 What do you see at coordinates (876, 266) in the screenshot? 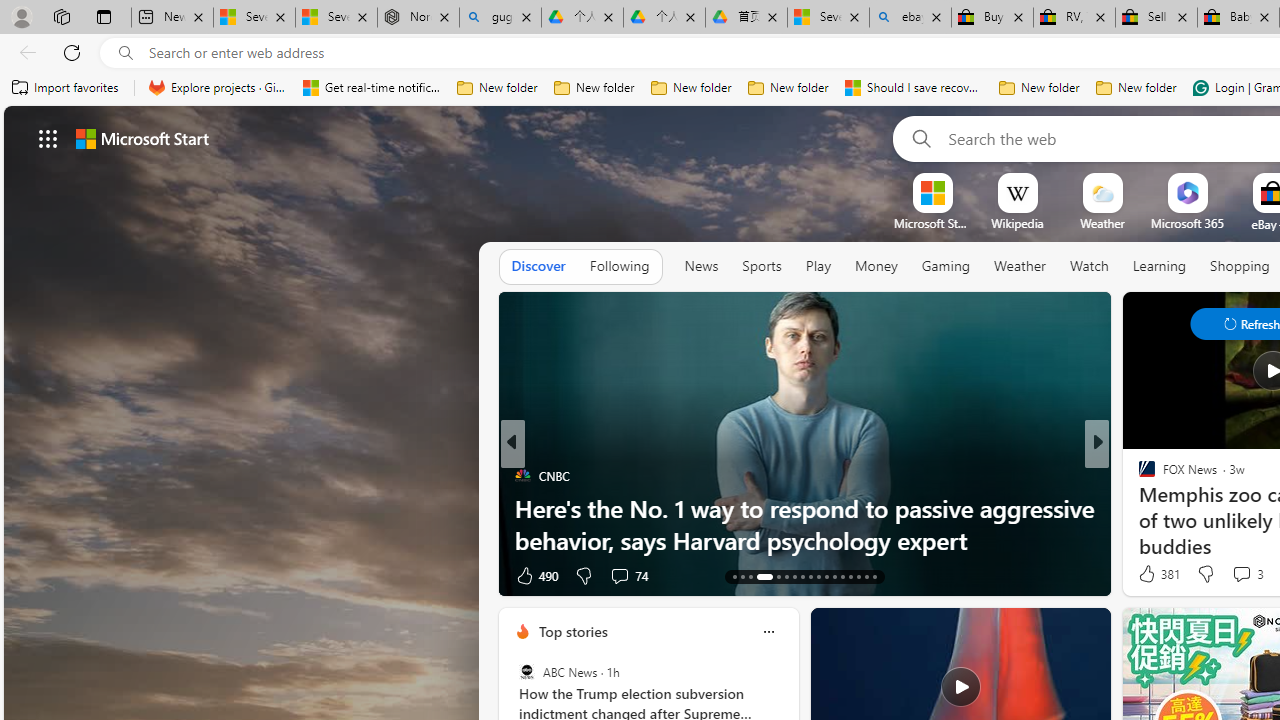
I see `Money` at bounding box center [876, 266].